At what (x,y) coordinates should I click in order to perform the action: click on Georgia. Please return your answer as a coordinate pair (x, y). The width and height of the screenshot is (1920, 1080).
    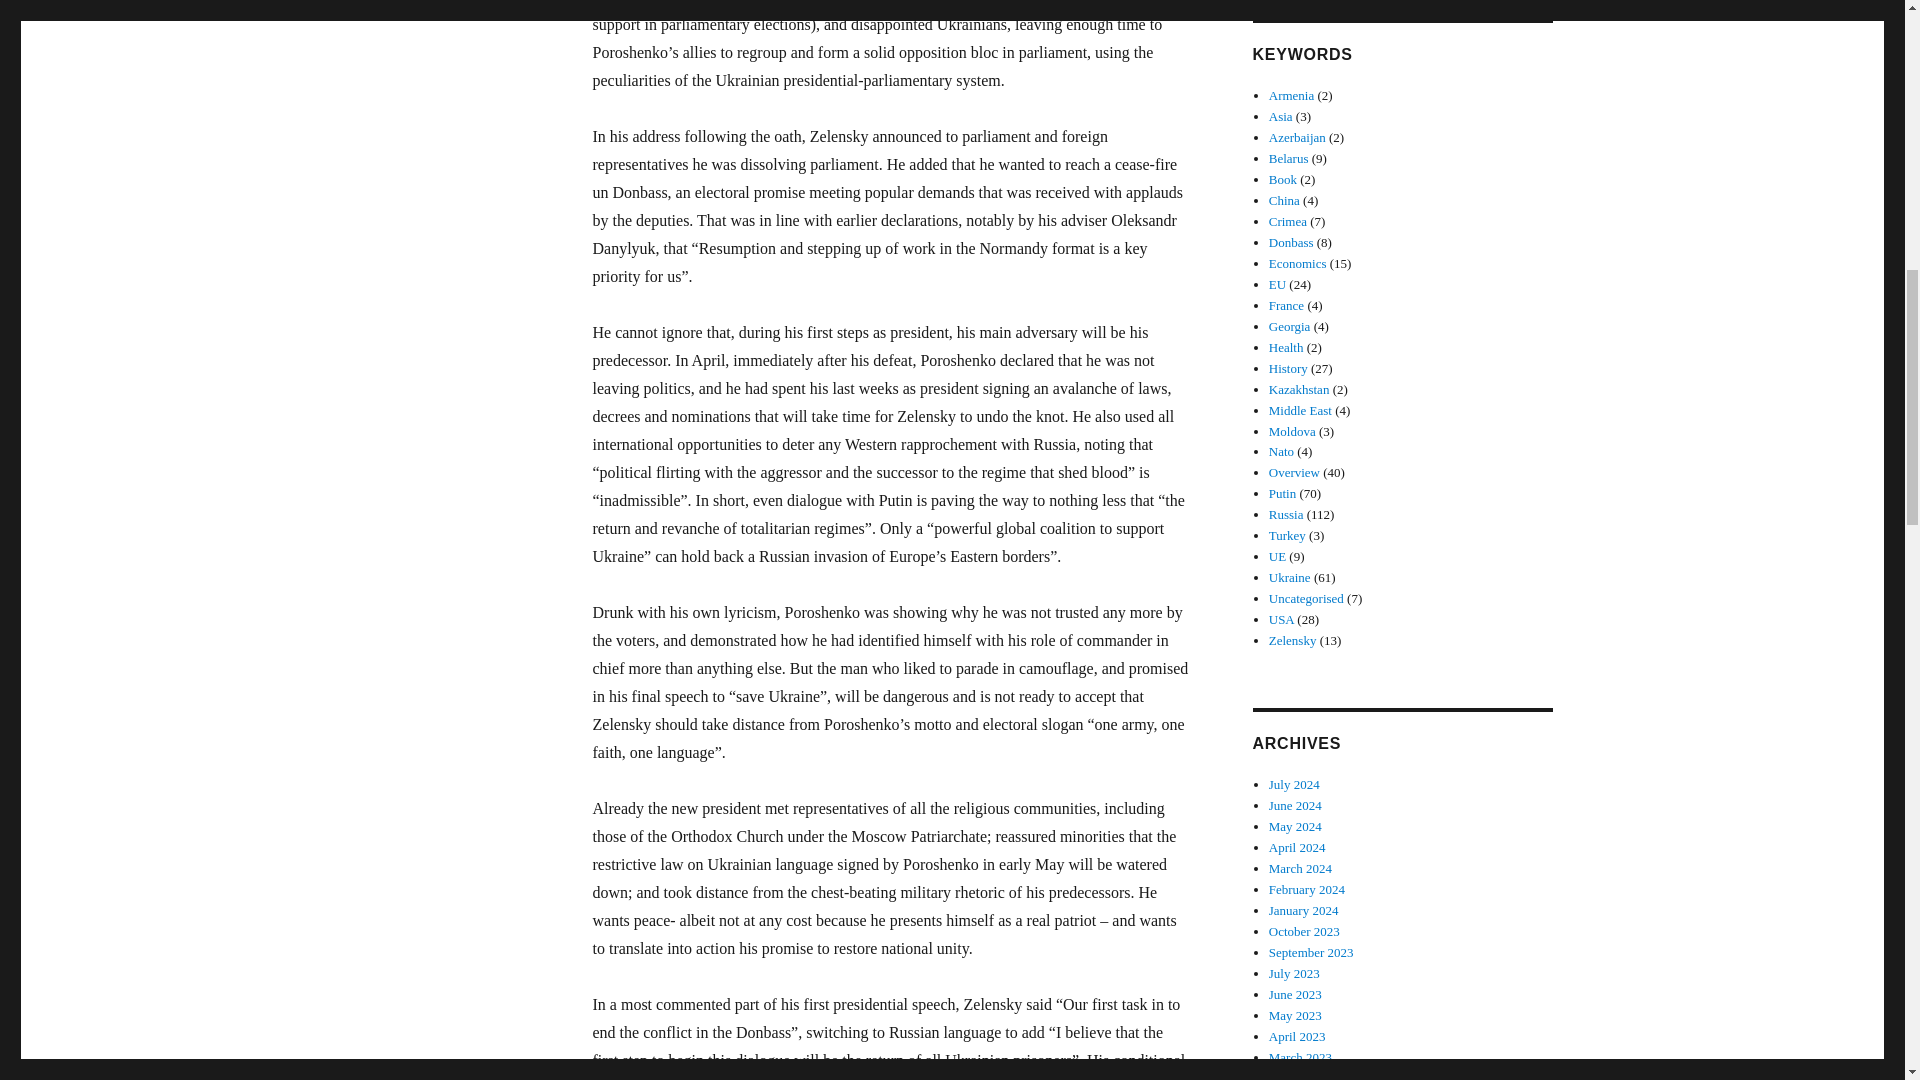
    Looking at the image, I should click on (1290, 326).